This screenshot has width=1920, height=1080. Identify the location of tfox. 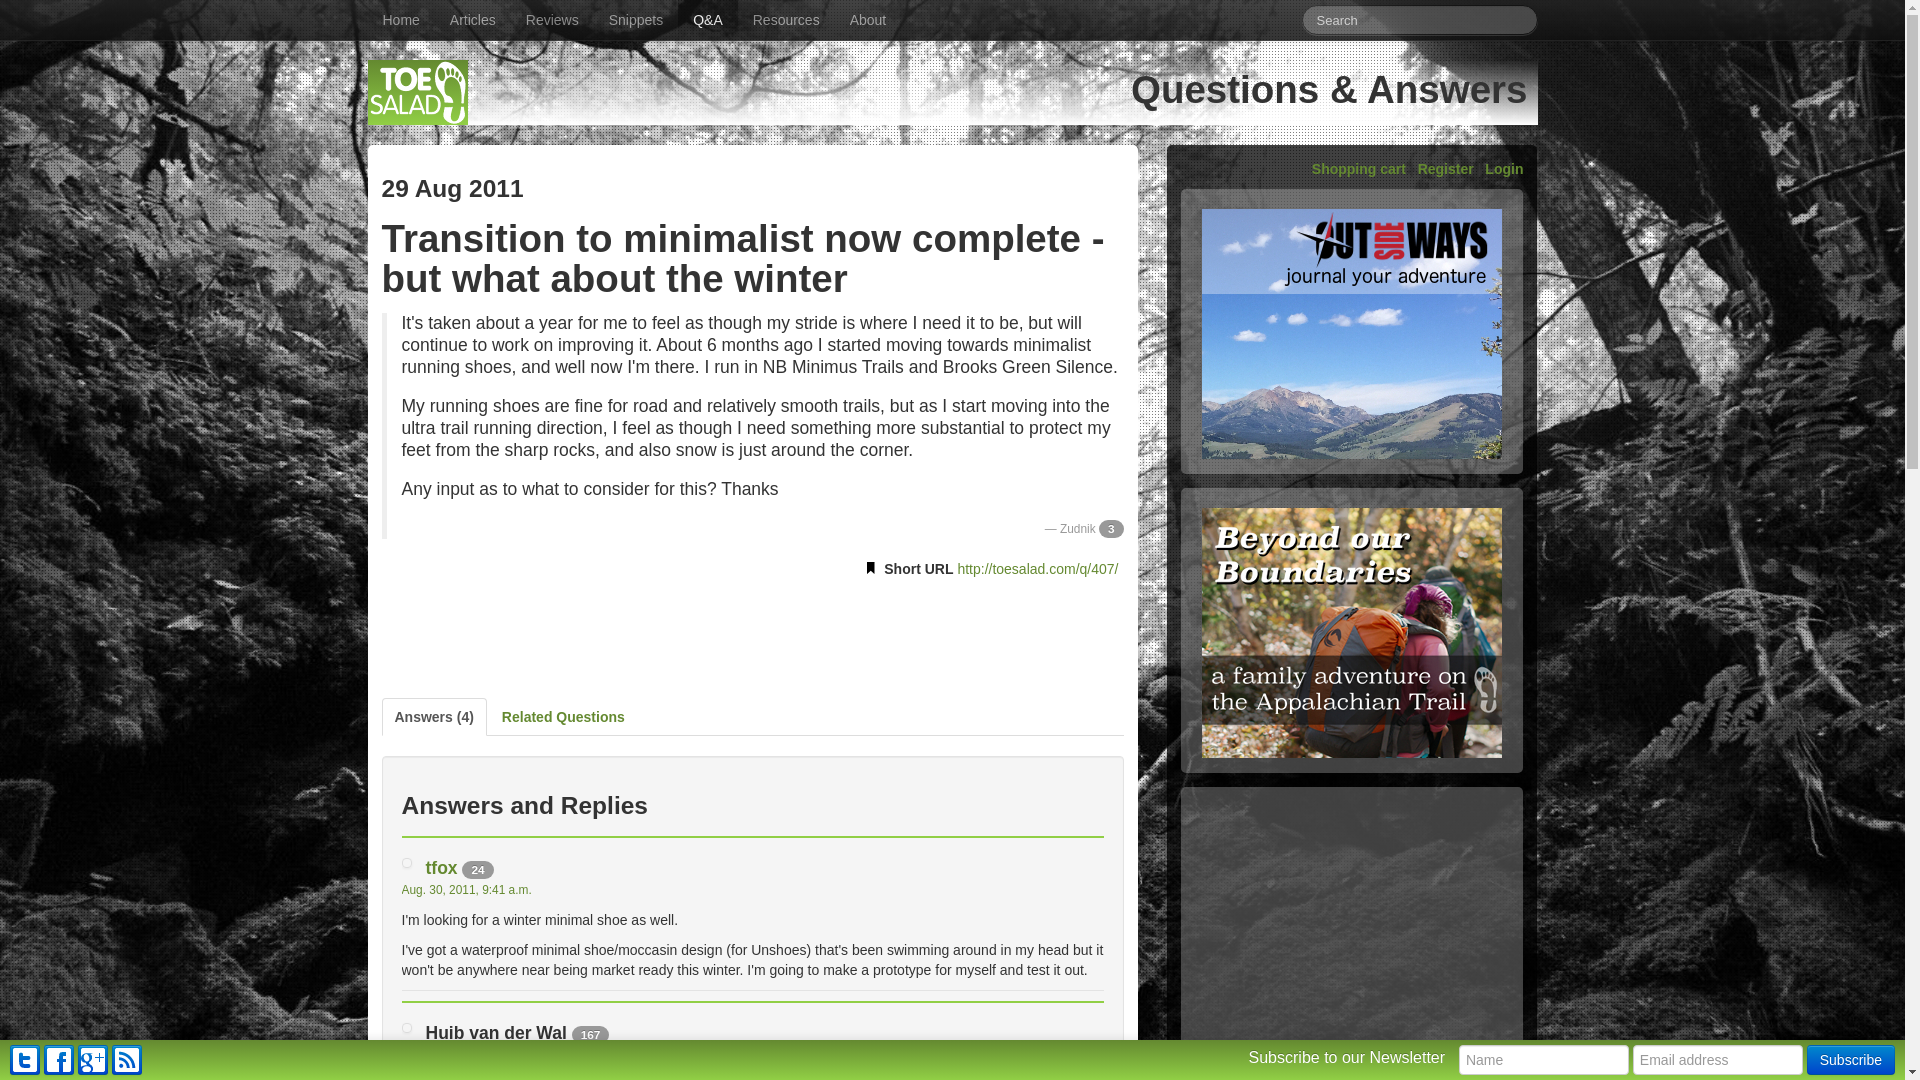
(442, 868).